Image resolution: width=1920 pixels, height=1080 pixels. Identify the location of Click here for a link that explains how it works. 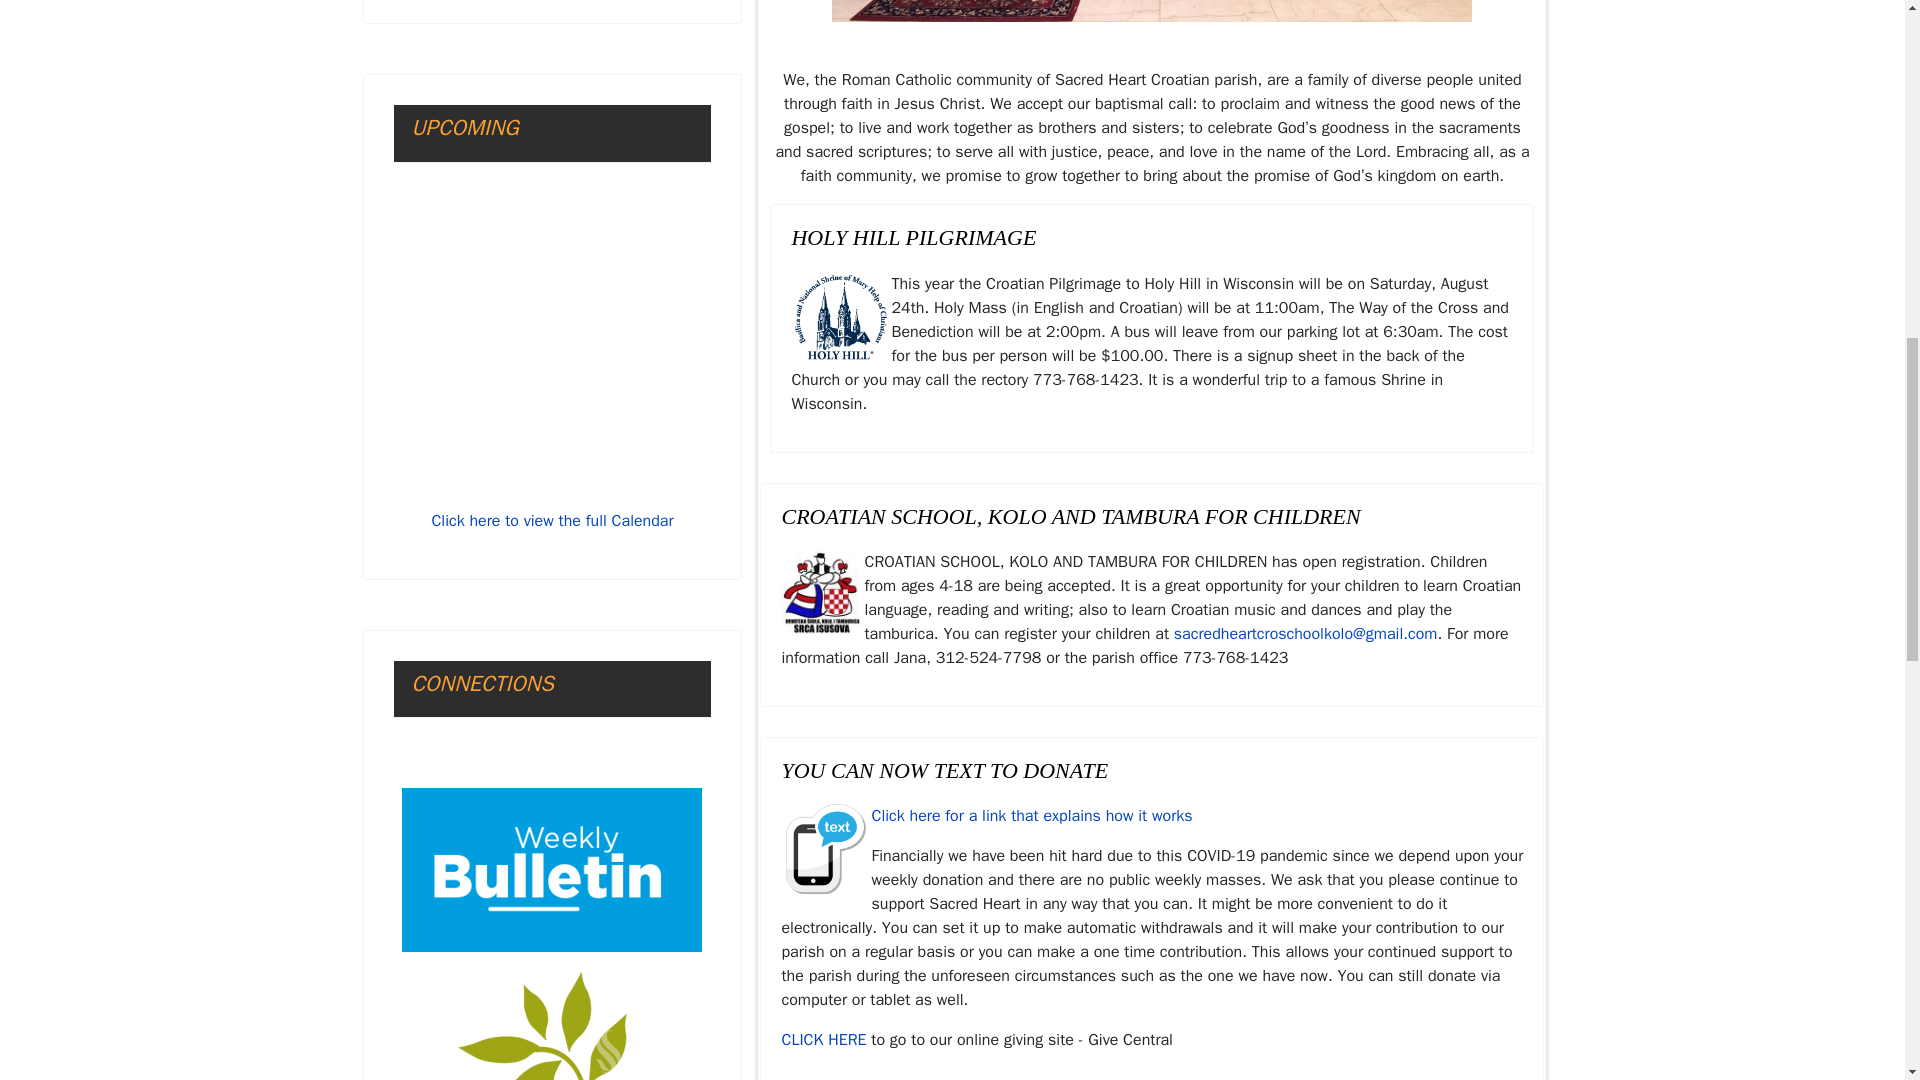
(1032, 816).